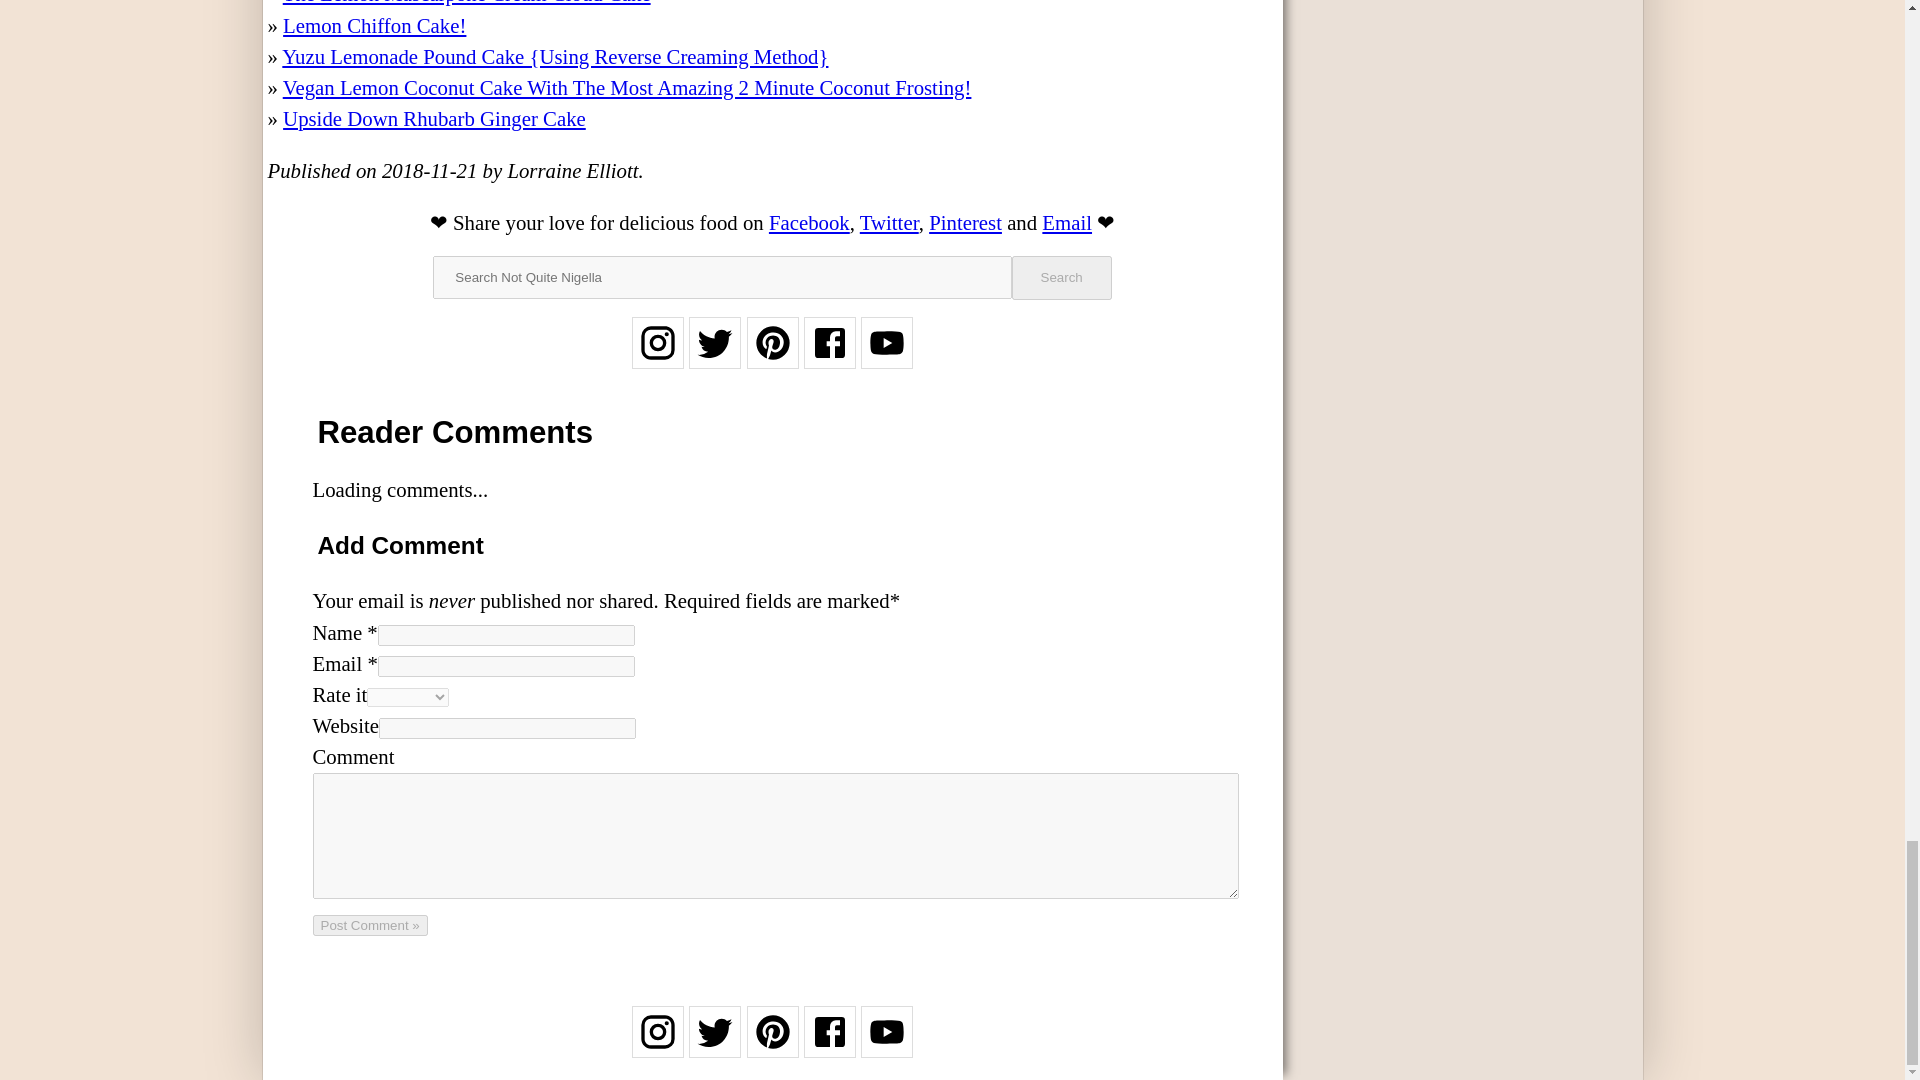 This screenshot has height=1080, width=1920. Describe the element at coordinates (1061, 278) in the screenshot. I see `Search` at that location.